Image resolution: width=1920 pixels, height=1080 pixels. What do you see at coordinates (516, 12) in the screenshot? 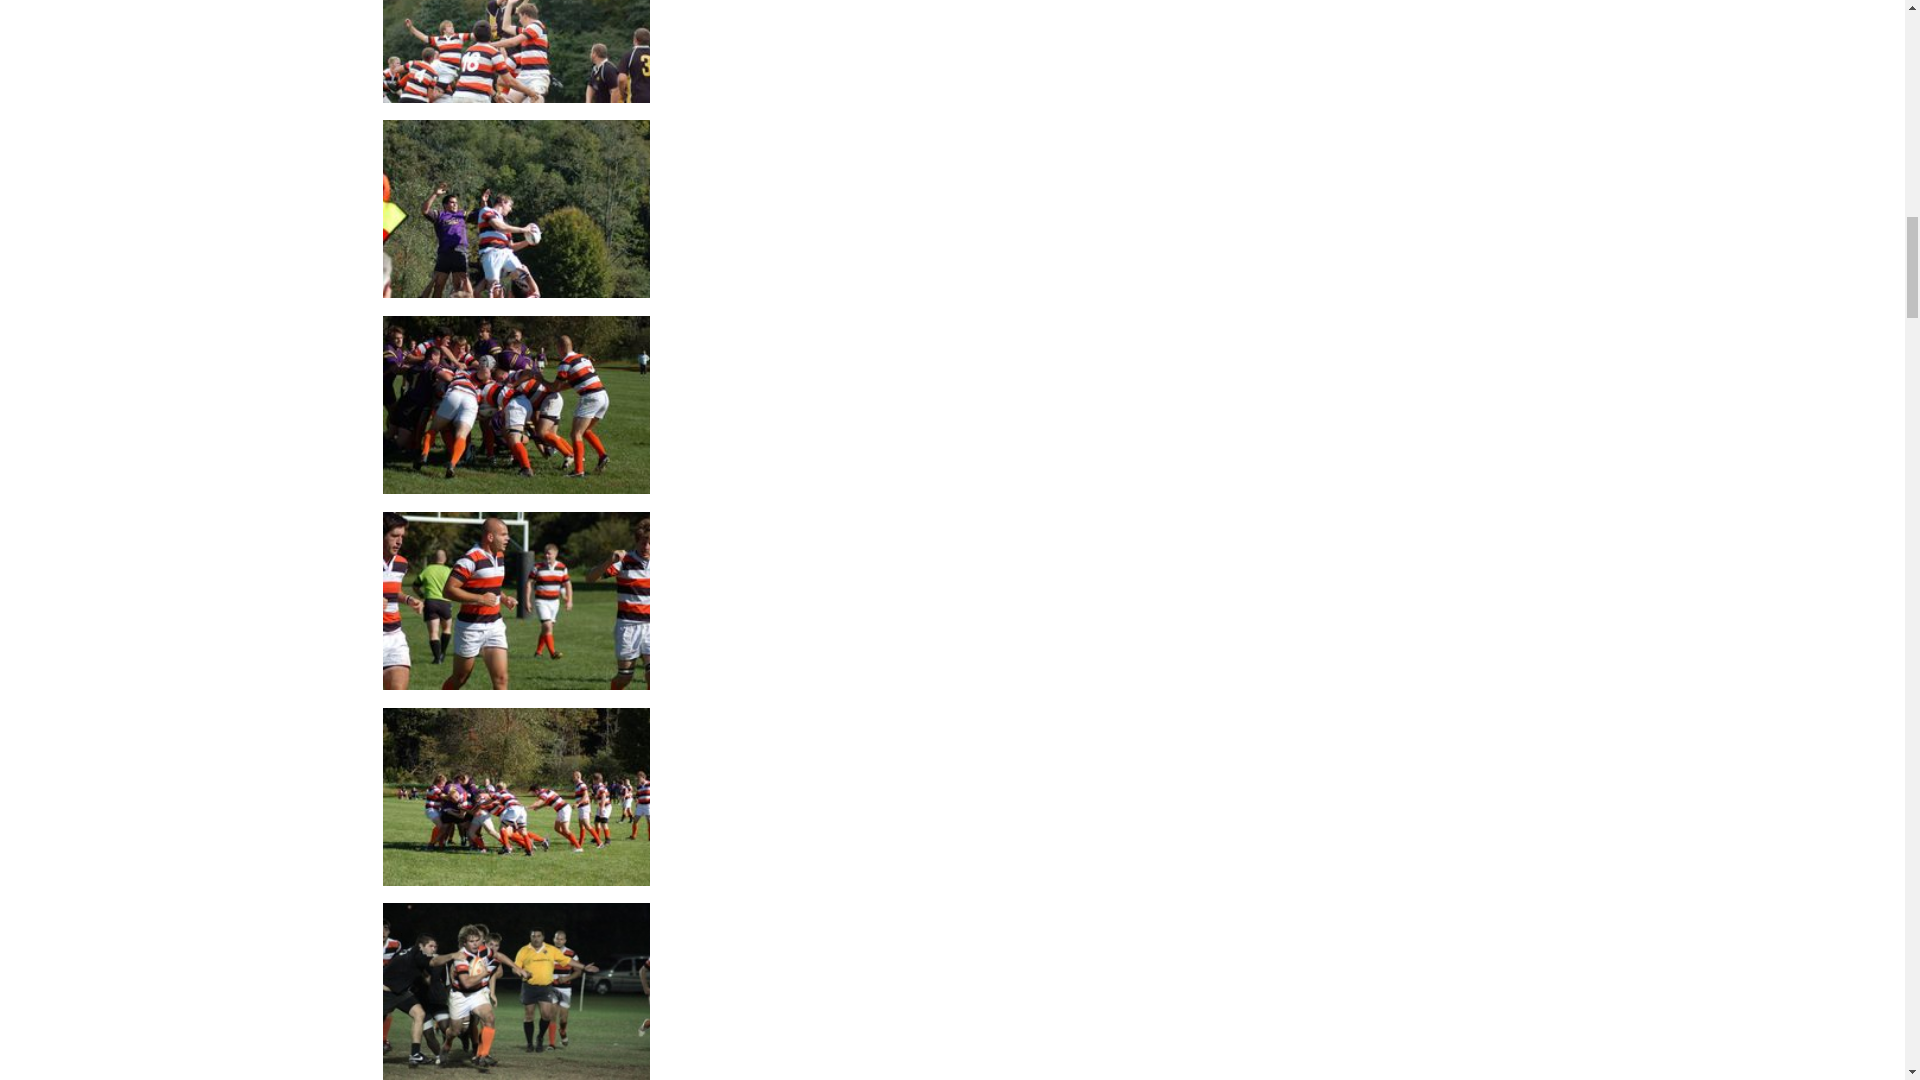
I see `Image 1` at bounding box center [516, 12].